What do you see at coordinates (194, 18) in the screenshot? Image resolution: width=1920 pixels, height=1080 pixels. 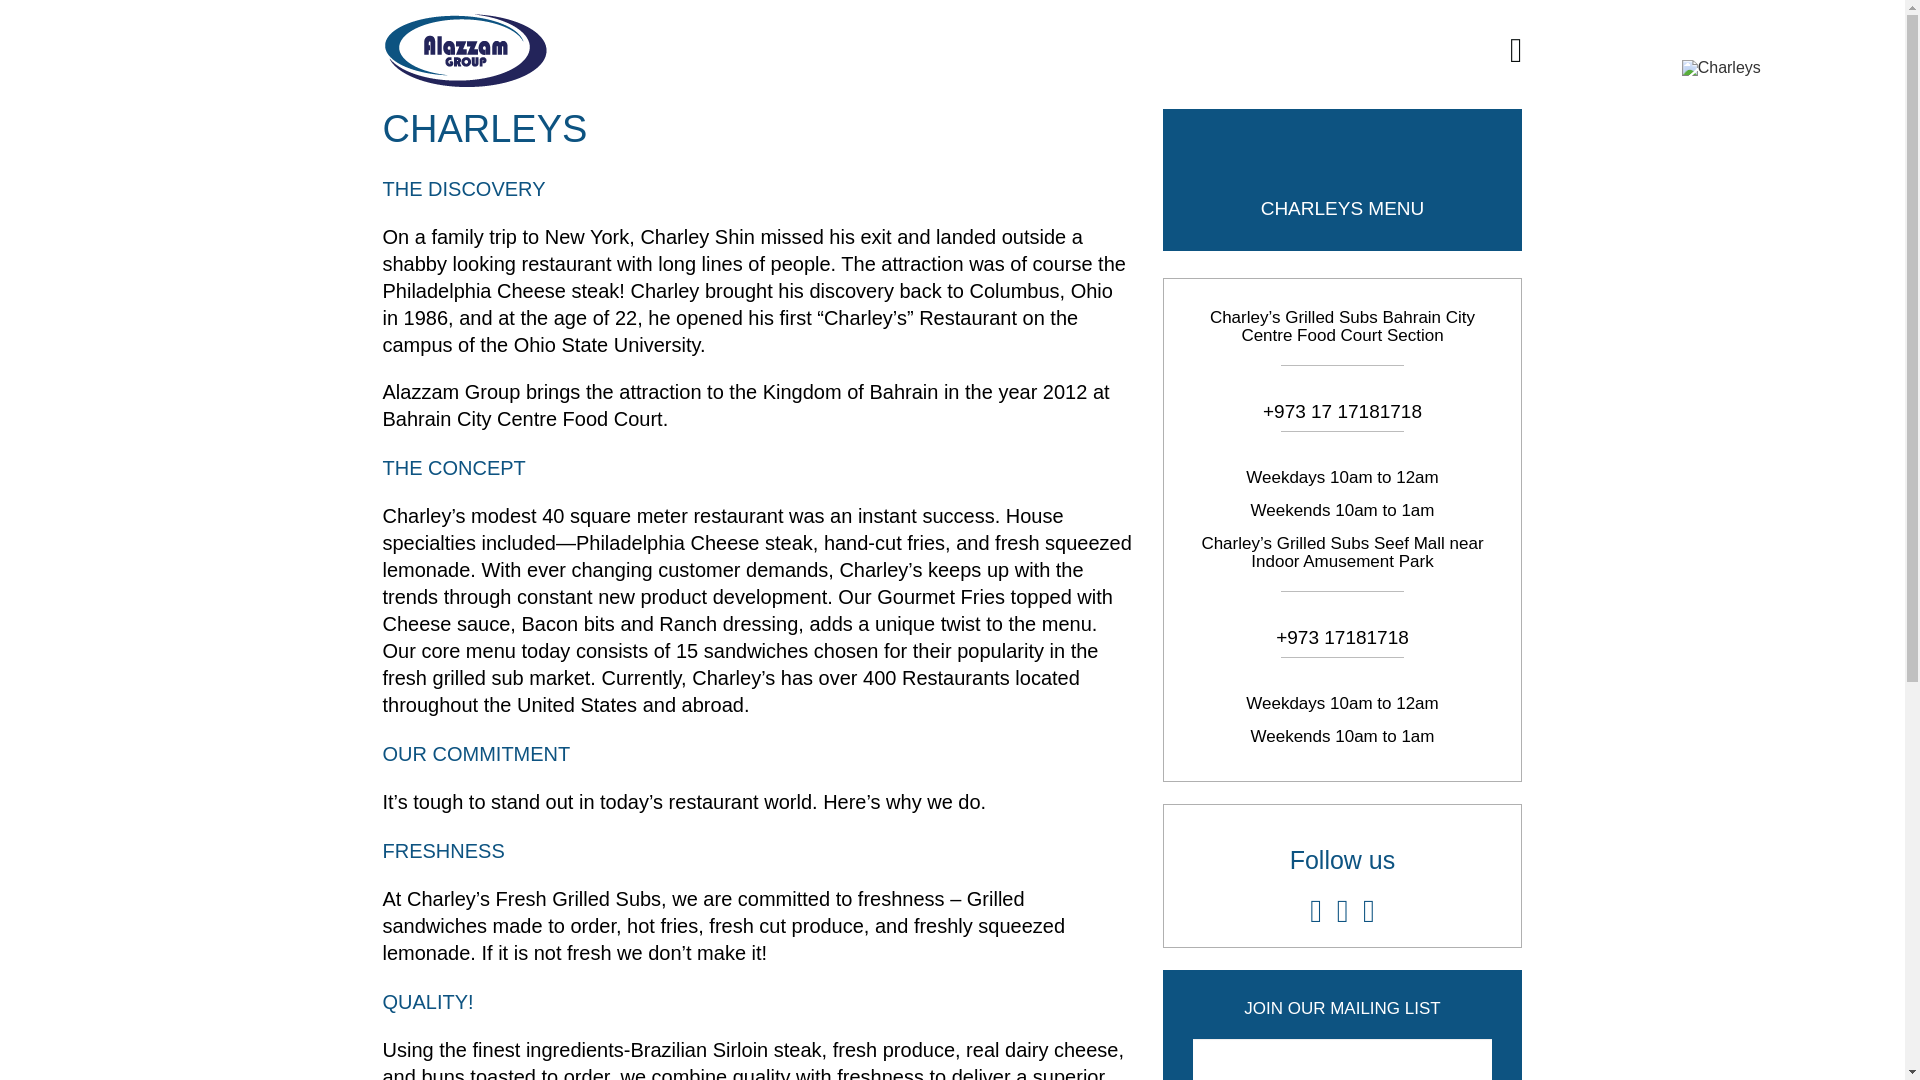 I see `Subscribe` at bounding box center [194, 18].